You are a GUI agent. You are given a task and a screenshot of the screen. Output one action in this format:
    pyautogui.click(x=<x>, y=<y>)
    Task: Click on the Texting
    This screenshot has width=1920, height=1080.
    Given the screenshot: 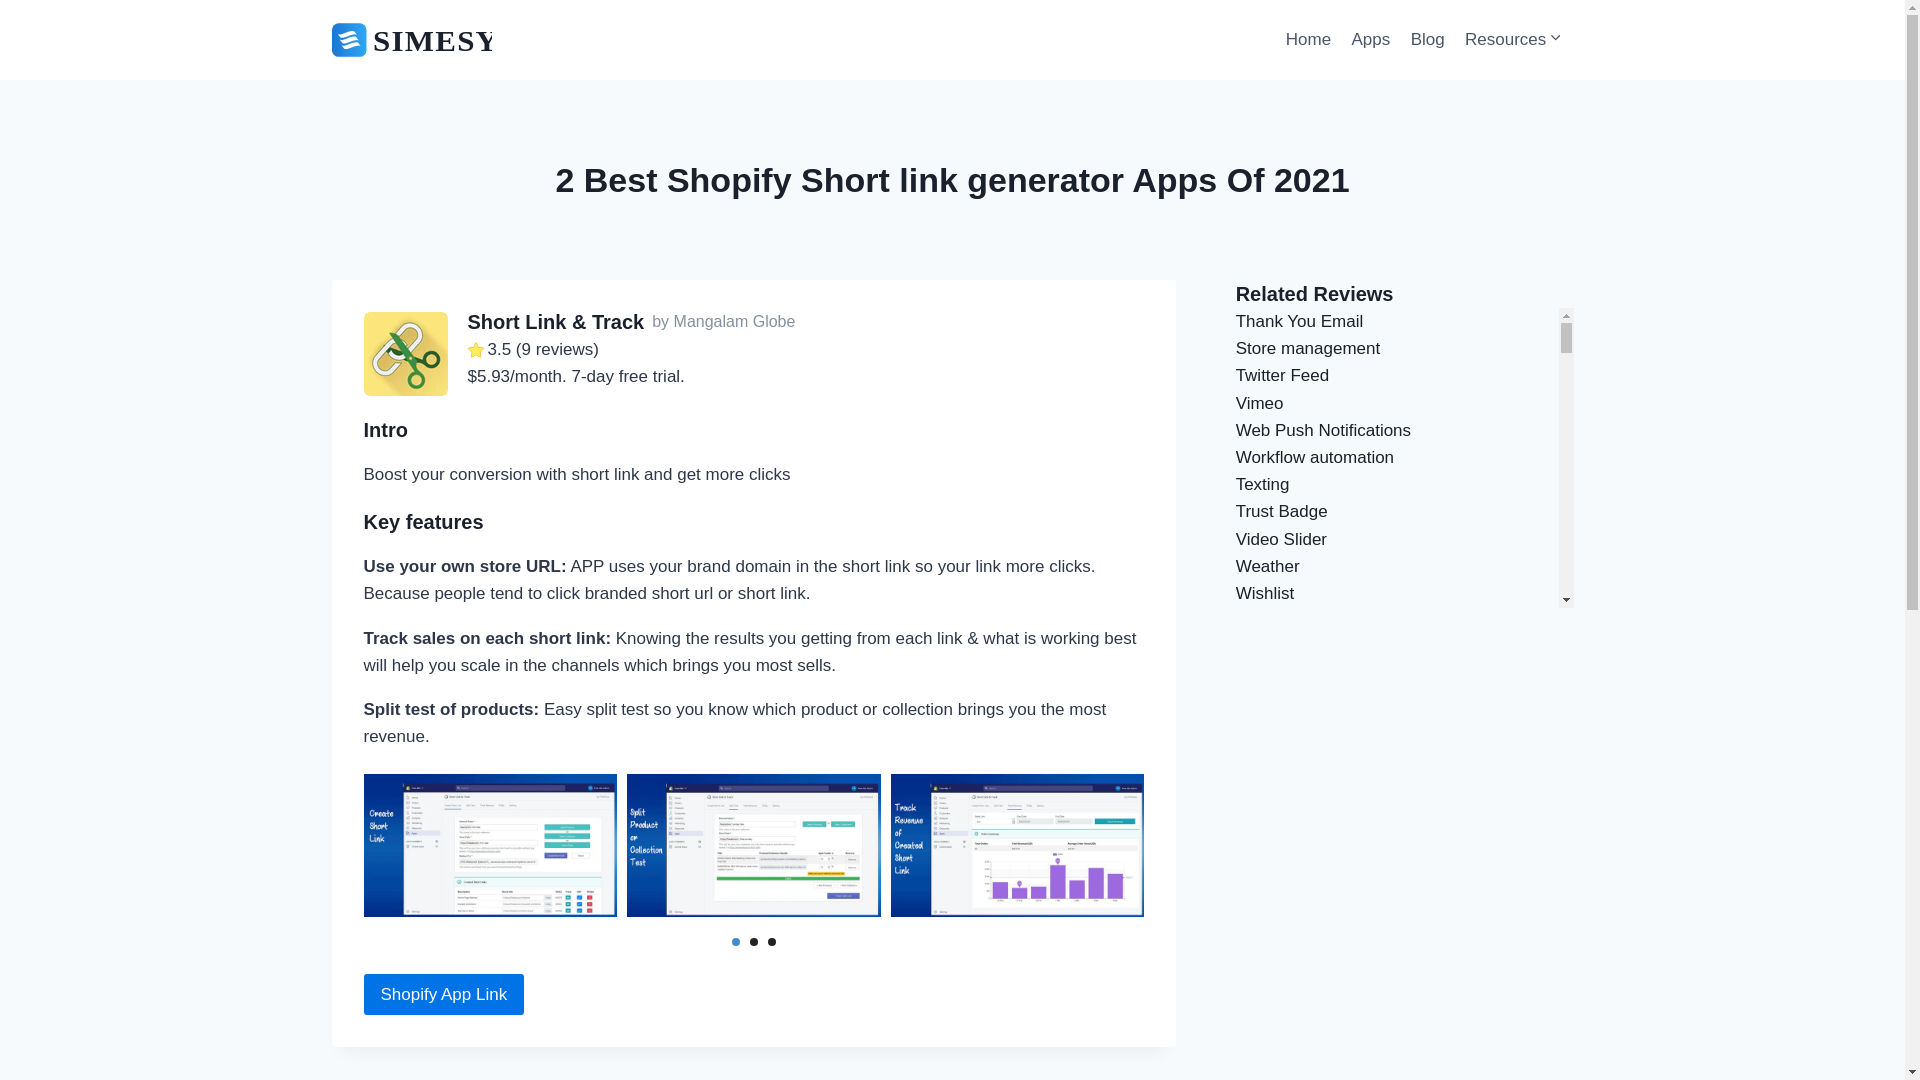 What is the action you would take?
    pyautogui.click(x=1263, y=484)
    